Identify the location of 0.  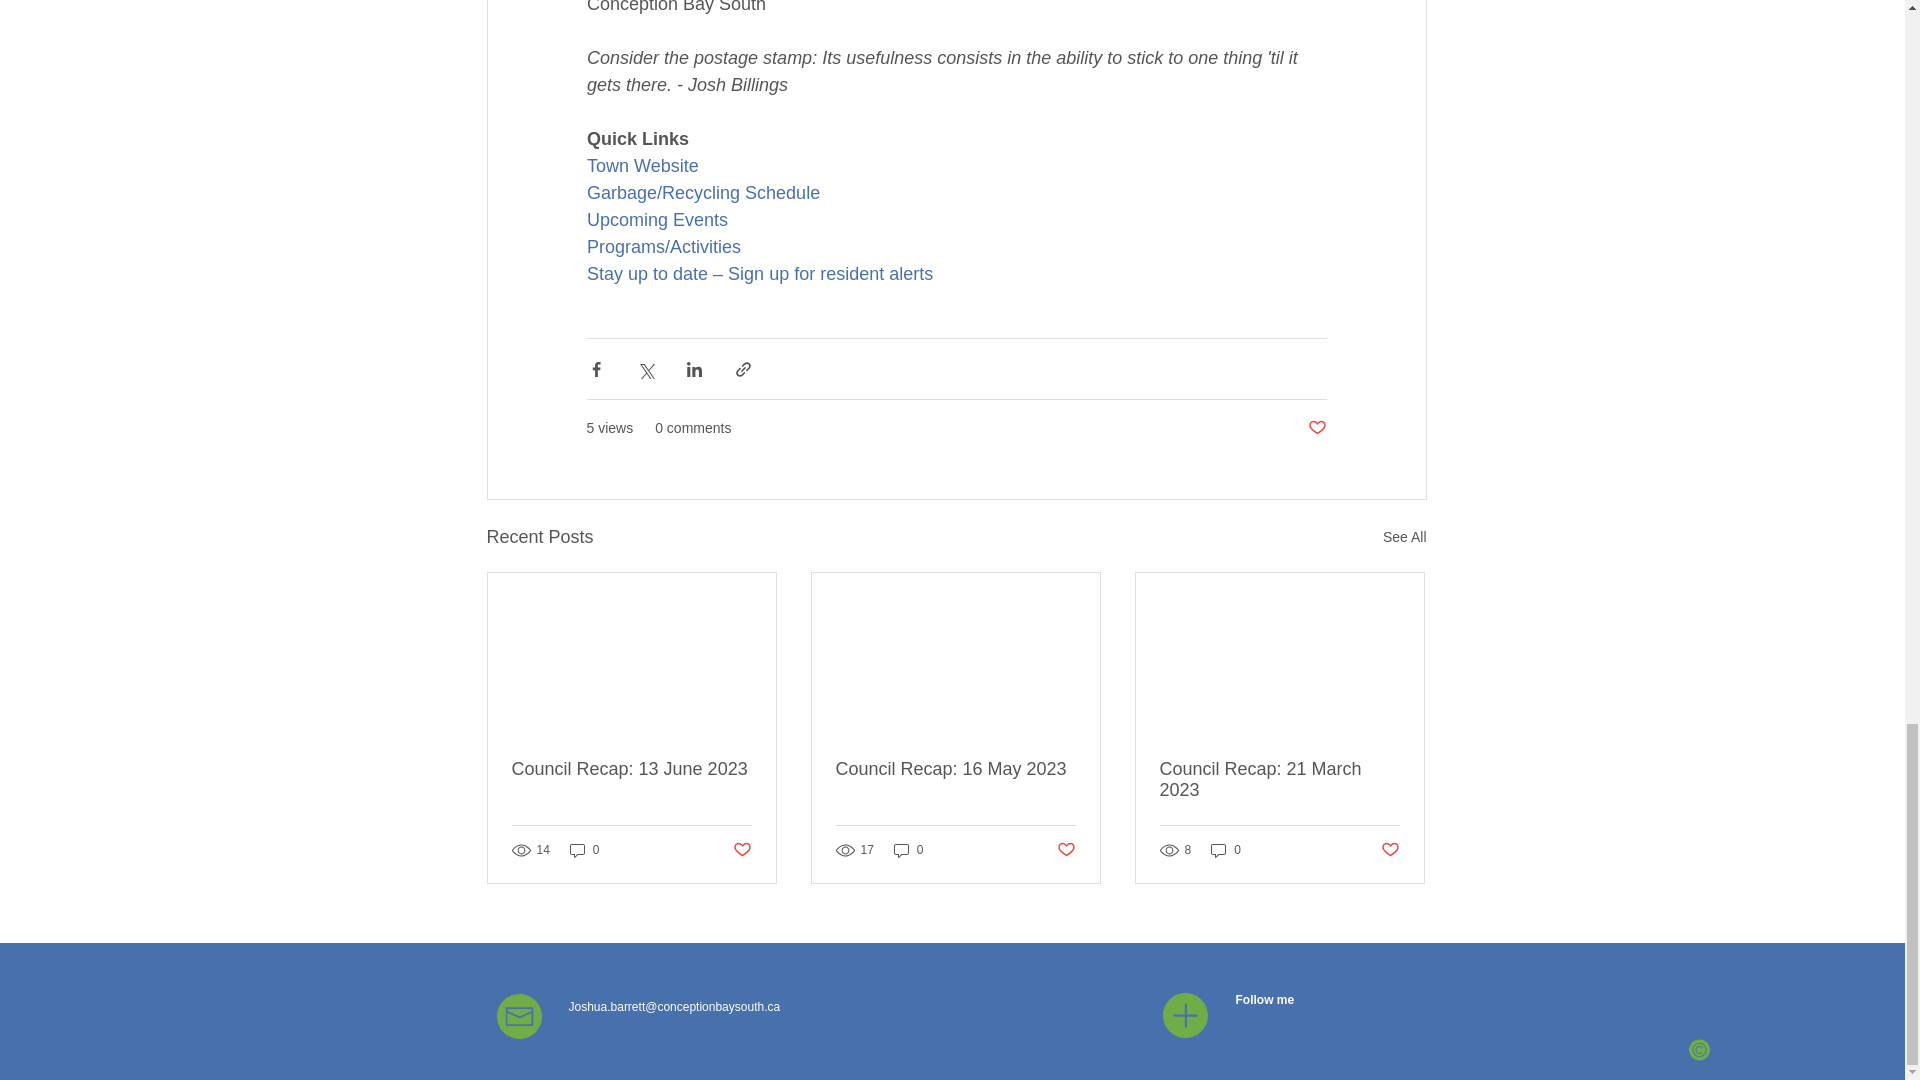
(585, 850).